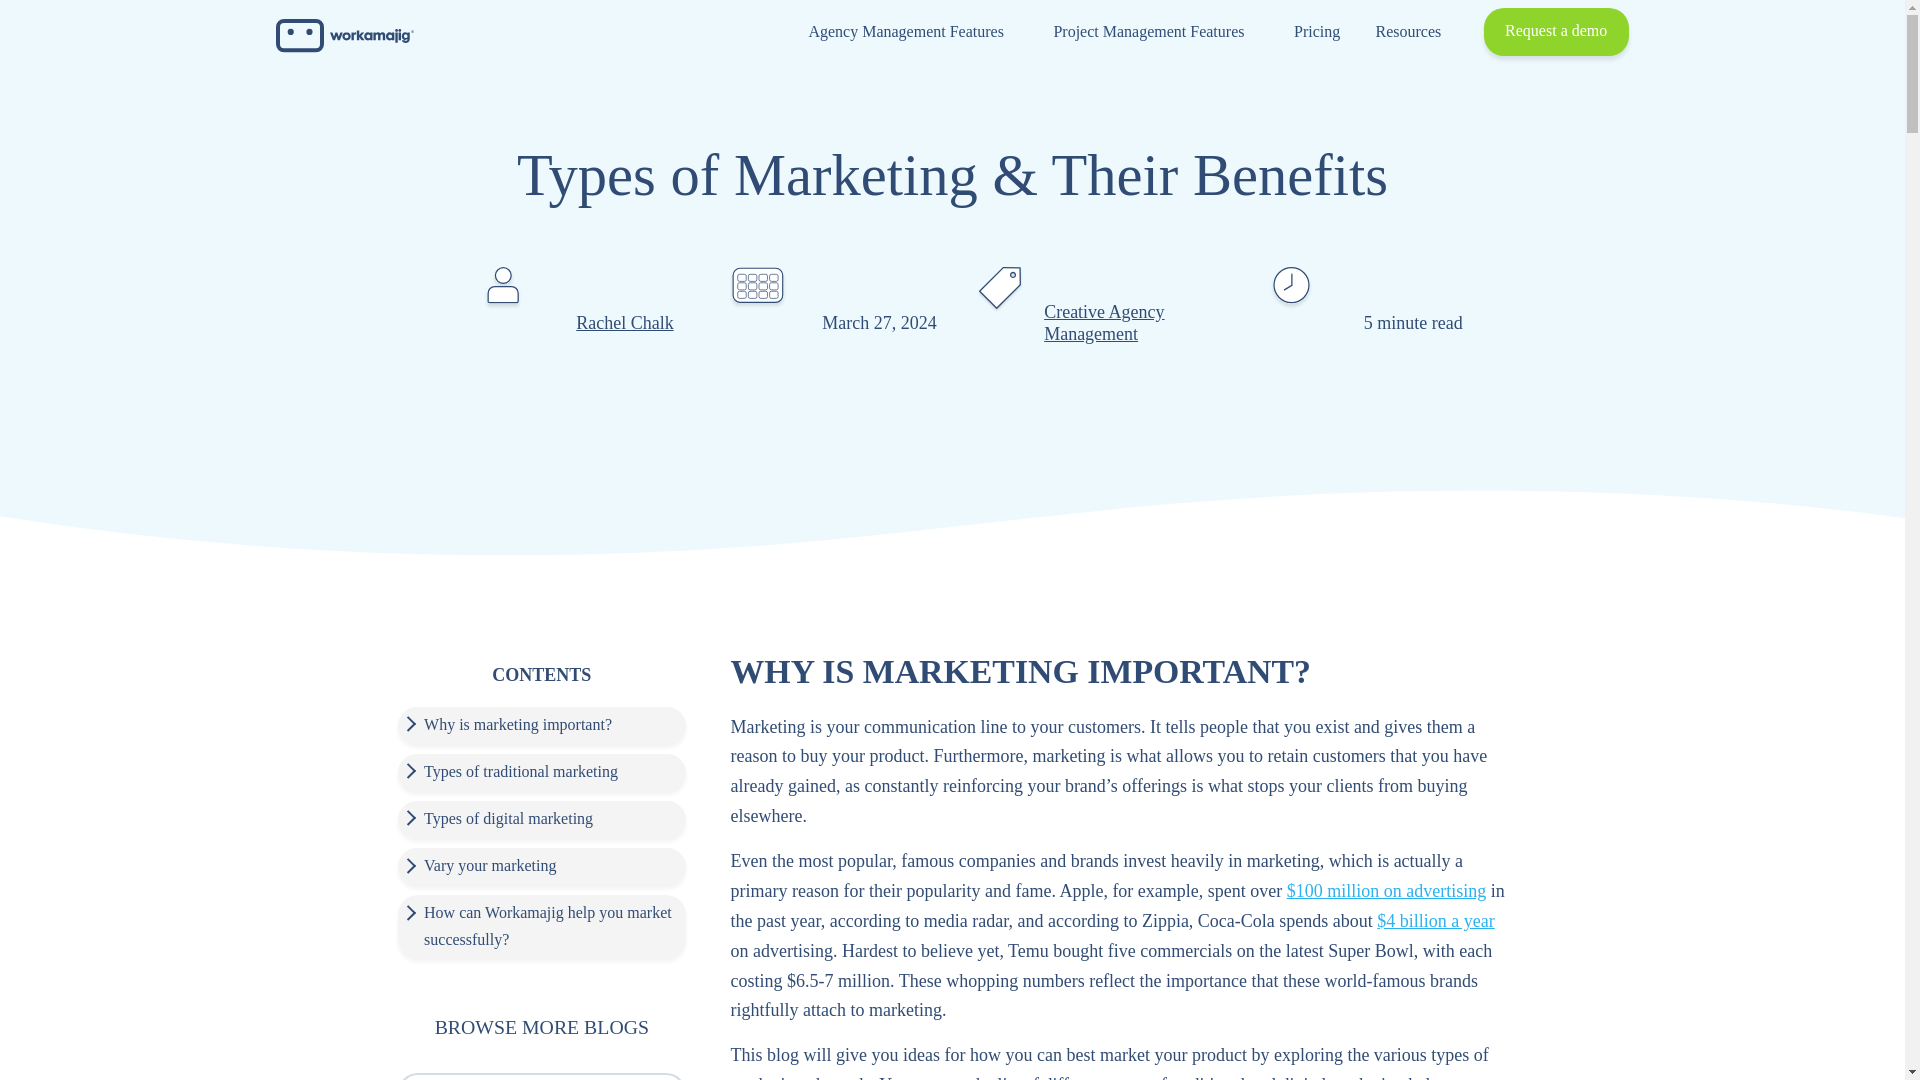 Image resolution: width=1920 pixels, height=1080 pixels. I want to click on Rachel Chalk, so click(624, 322).